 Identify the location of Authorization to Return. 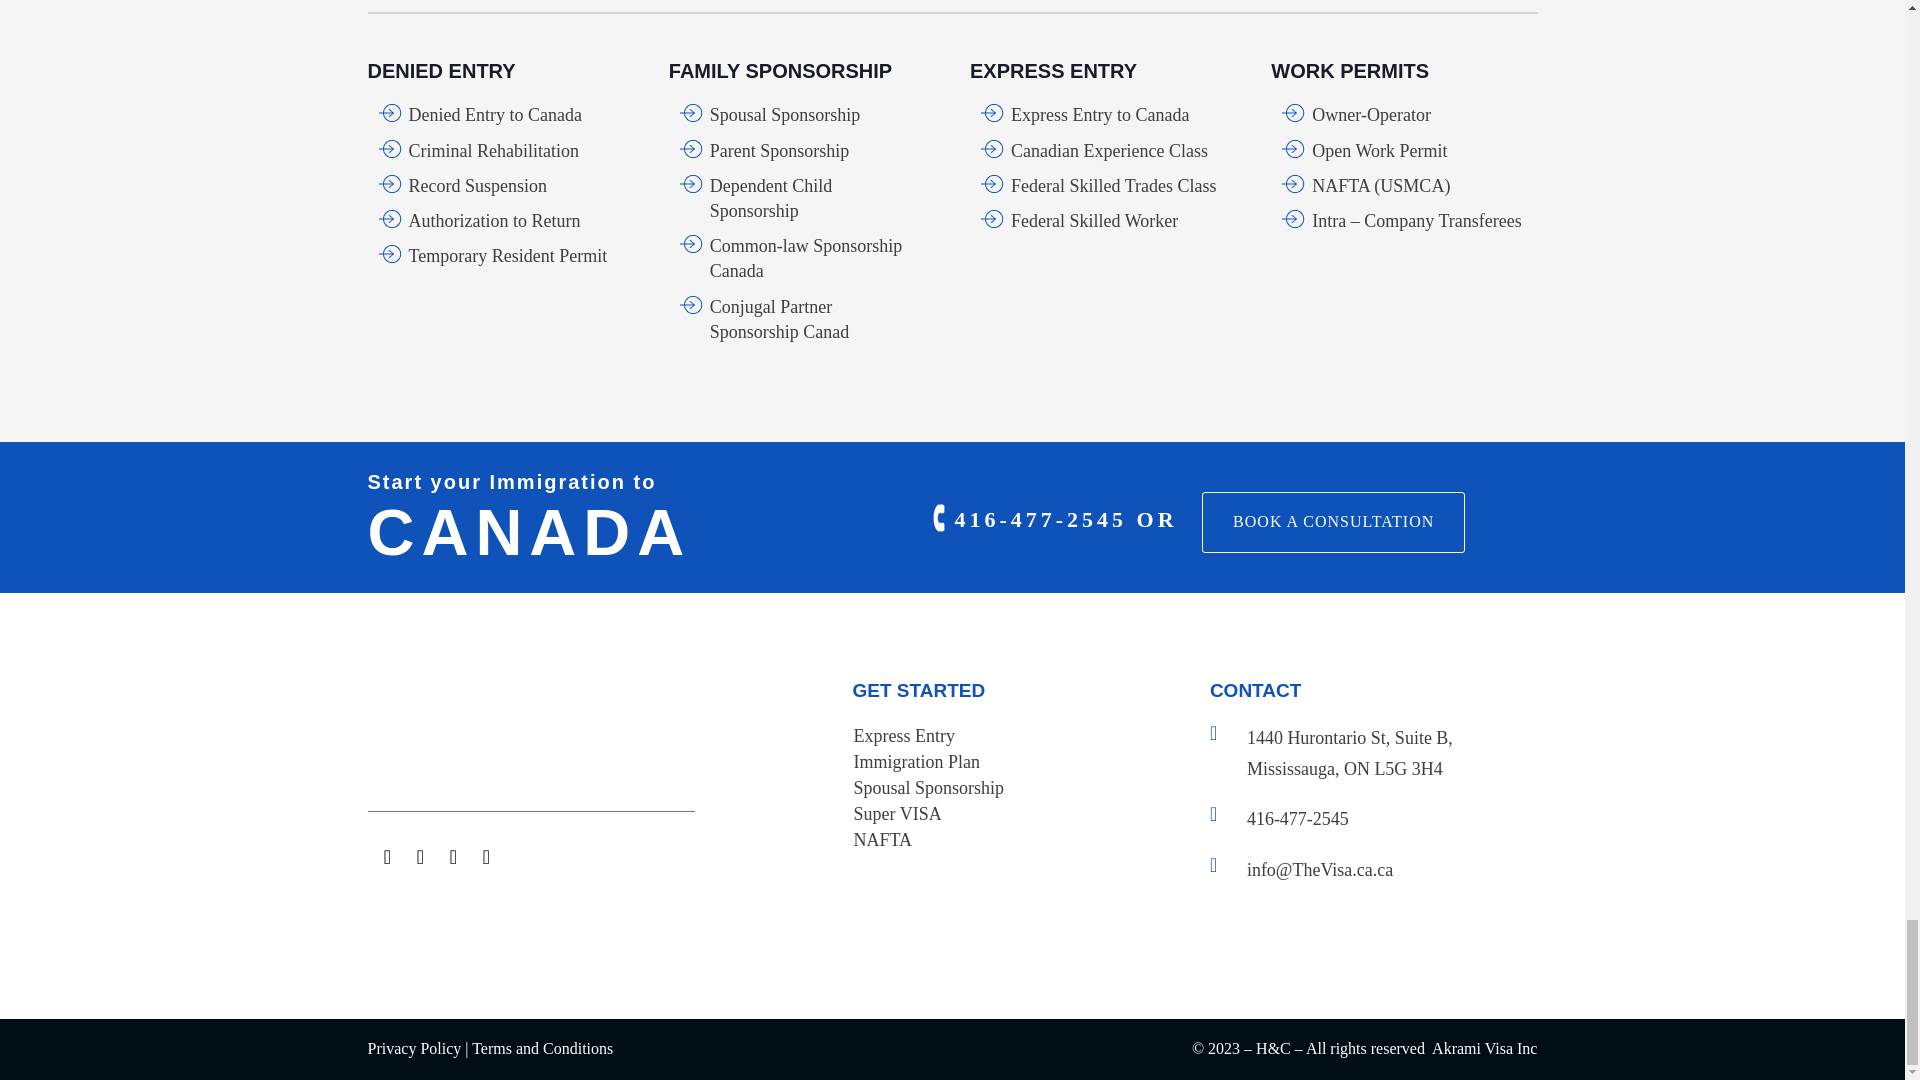
(493, 220).